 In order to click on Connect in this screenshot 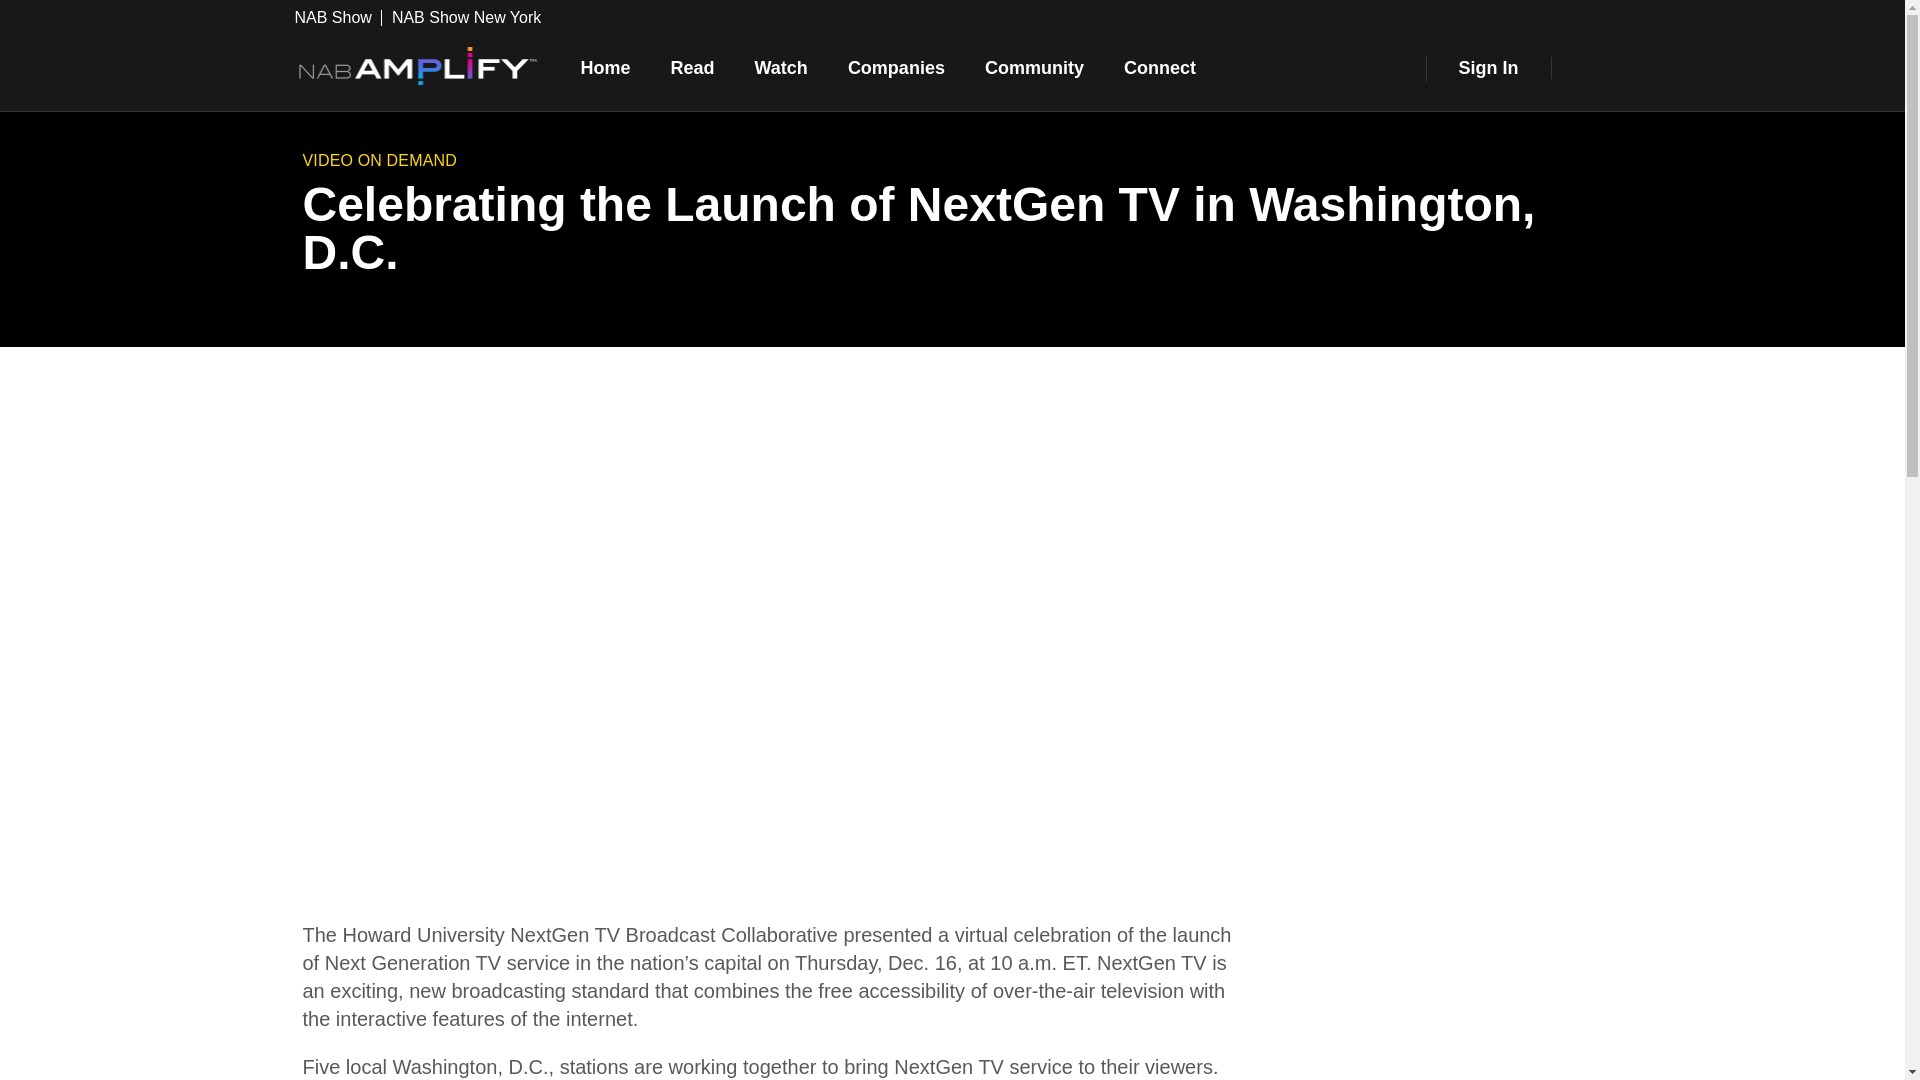, I will do `click(1160, 68)`.